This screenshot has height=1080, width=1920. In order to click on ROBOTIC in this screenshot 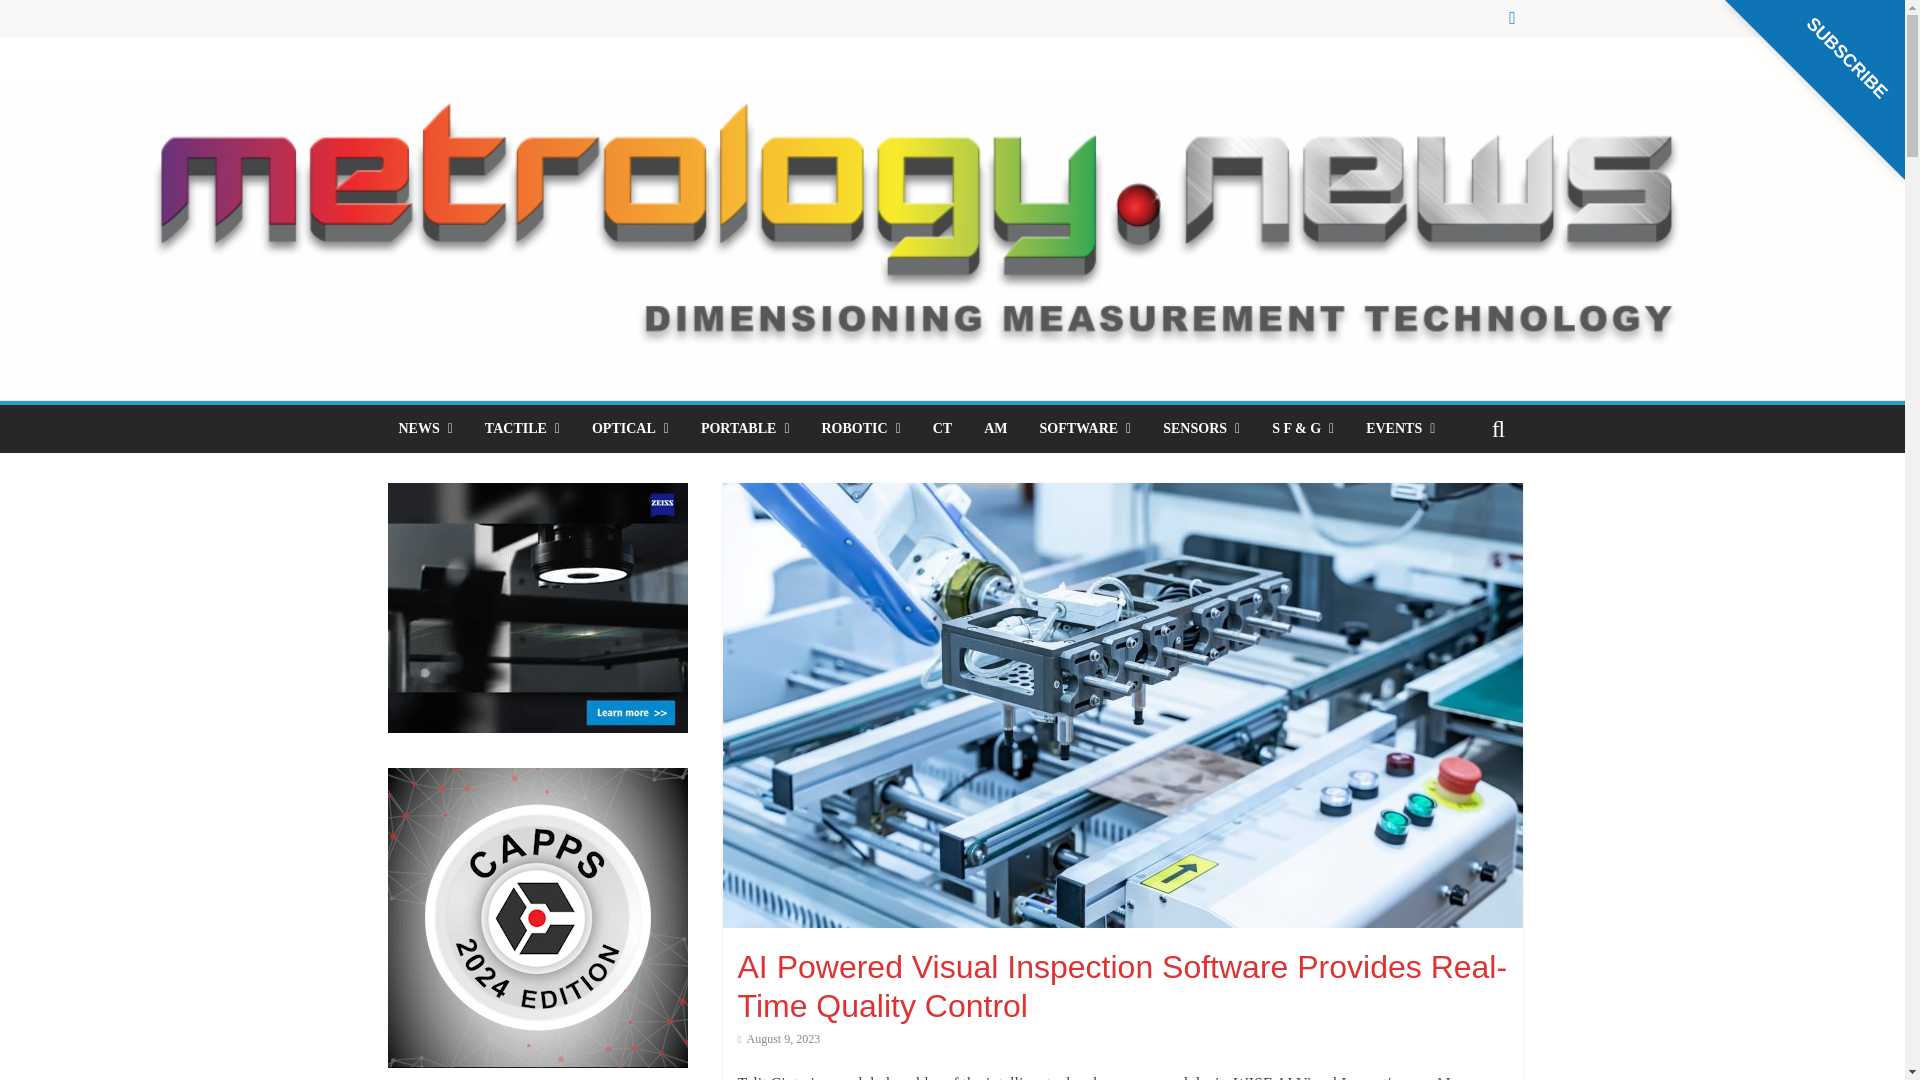, I will do `click(862, 428)`.